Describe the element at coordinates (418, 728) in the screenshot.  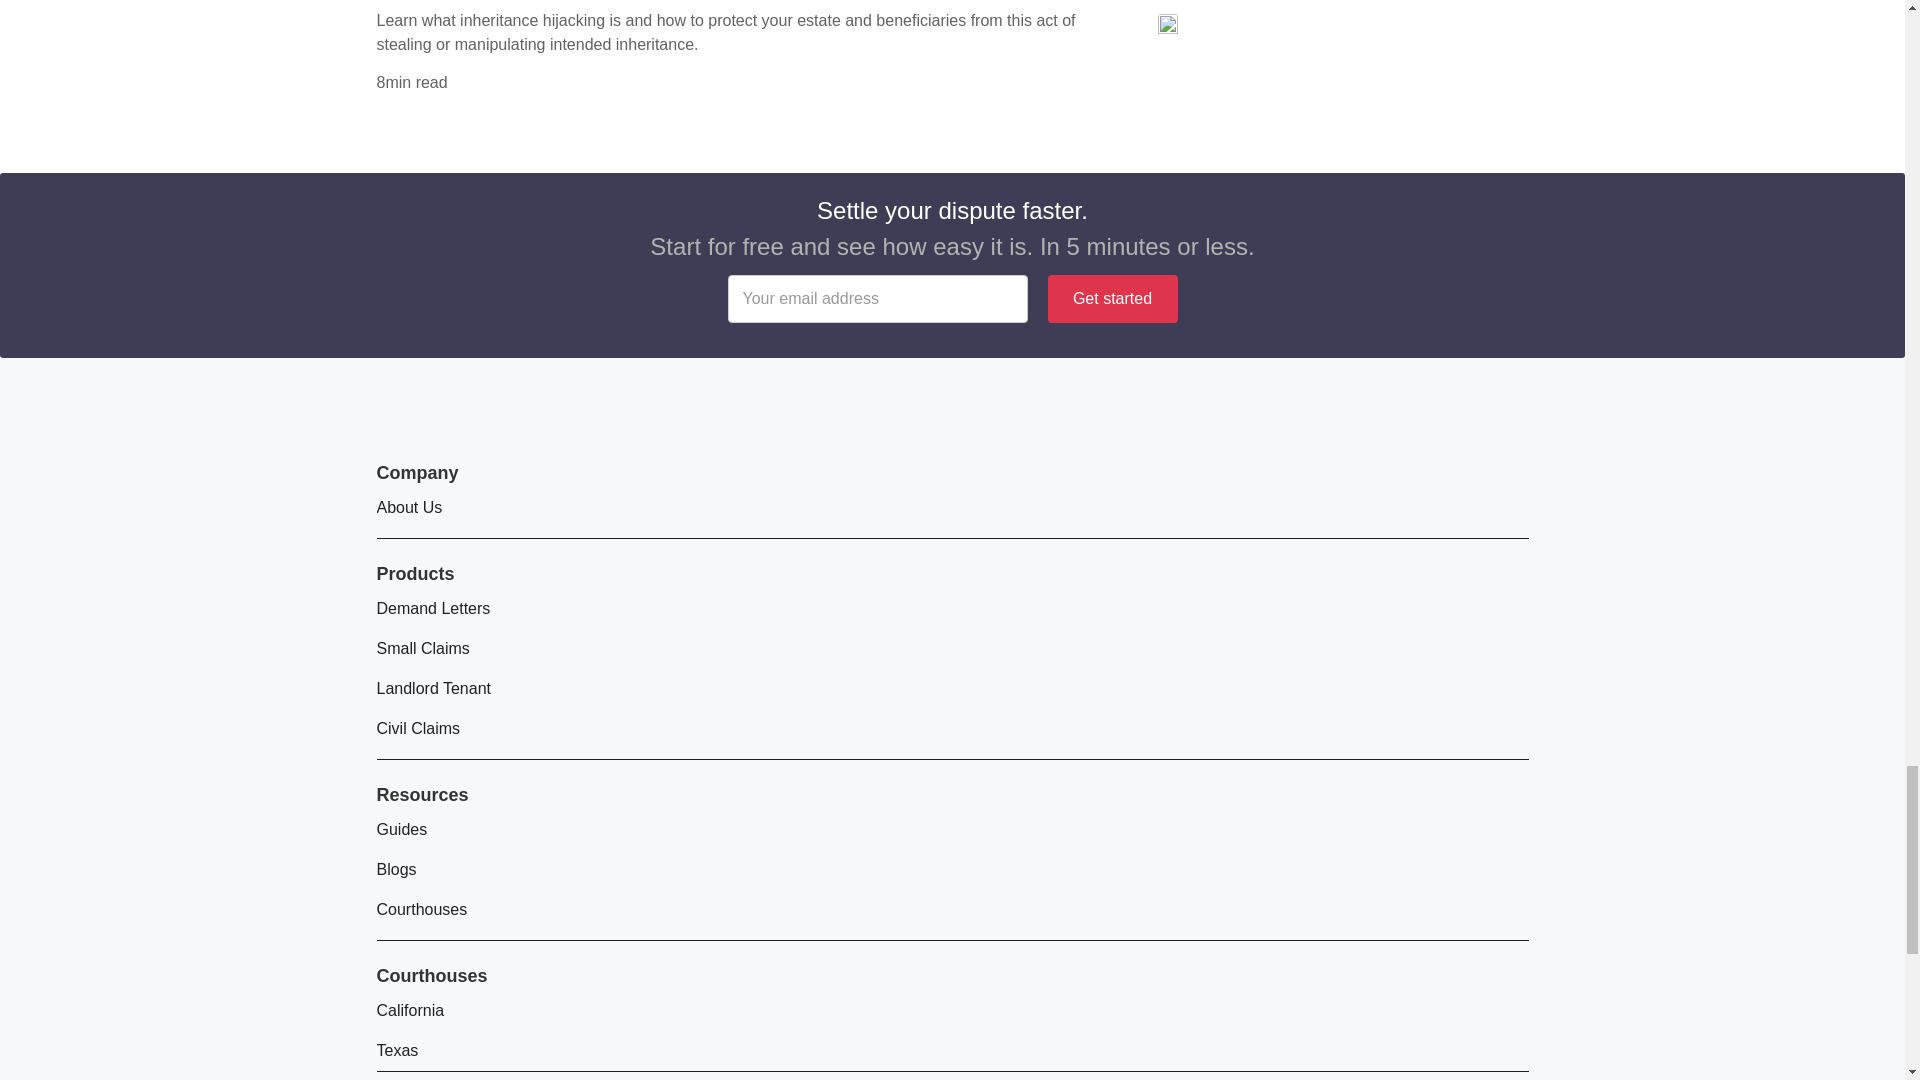
I see `Civil Claims` at that location.